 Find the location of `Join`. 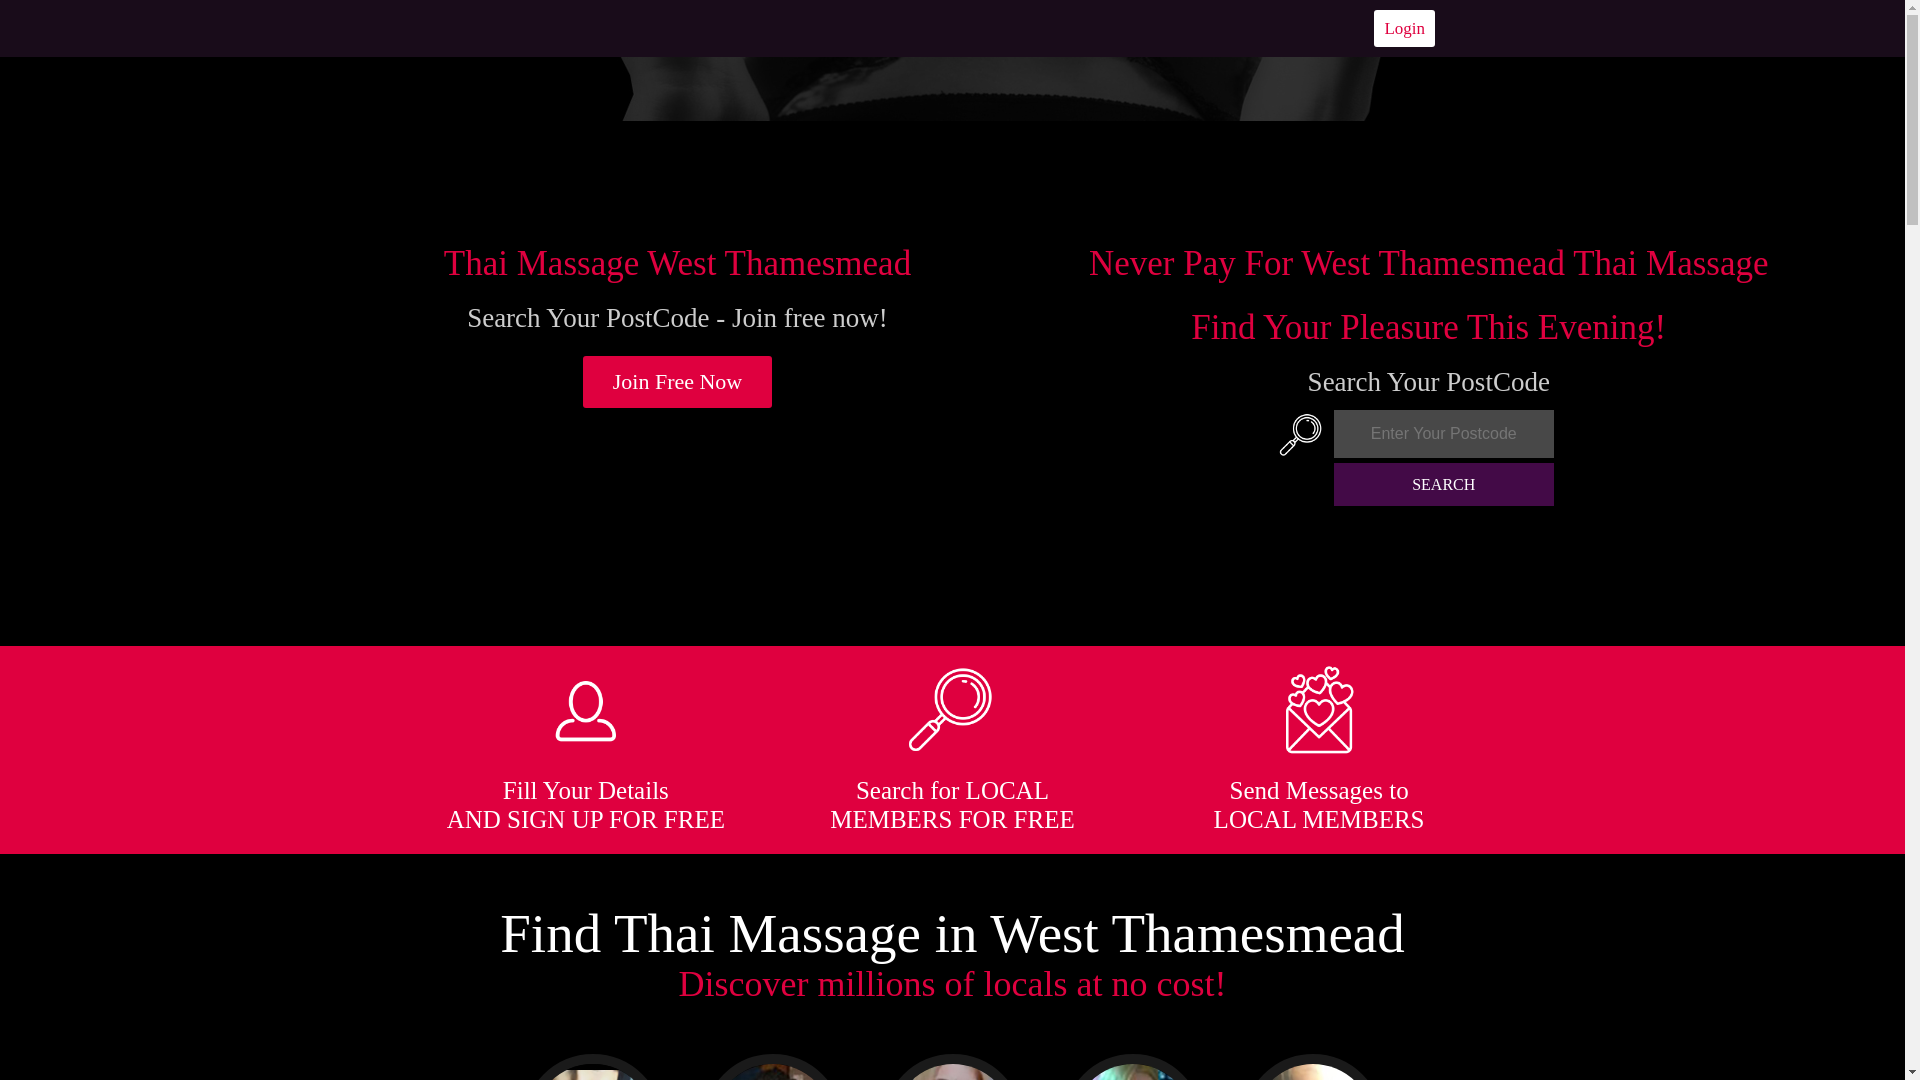

Join is located at coordinates (678, 382).